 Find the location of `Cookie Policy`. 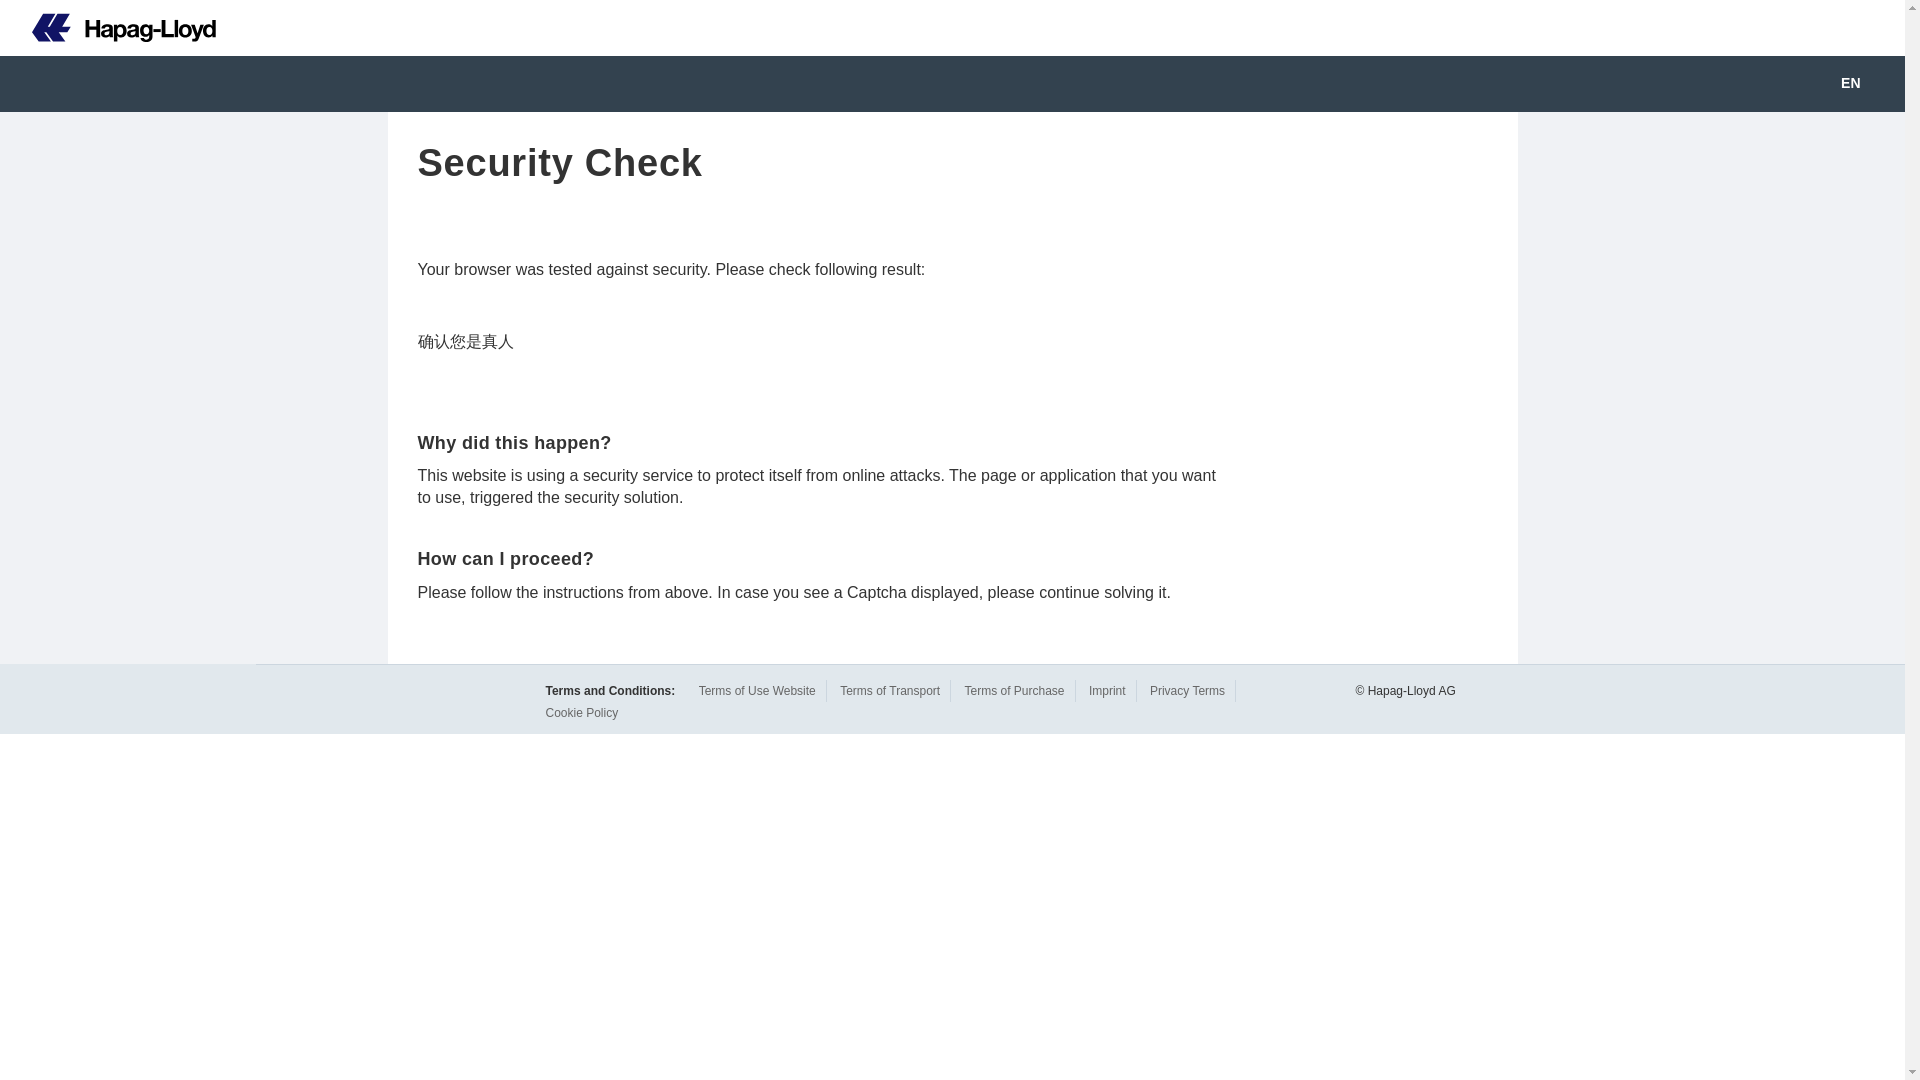

Cookie Policy is located at coordinates (582, 713).